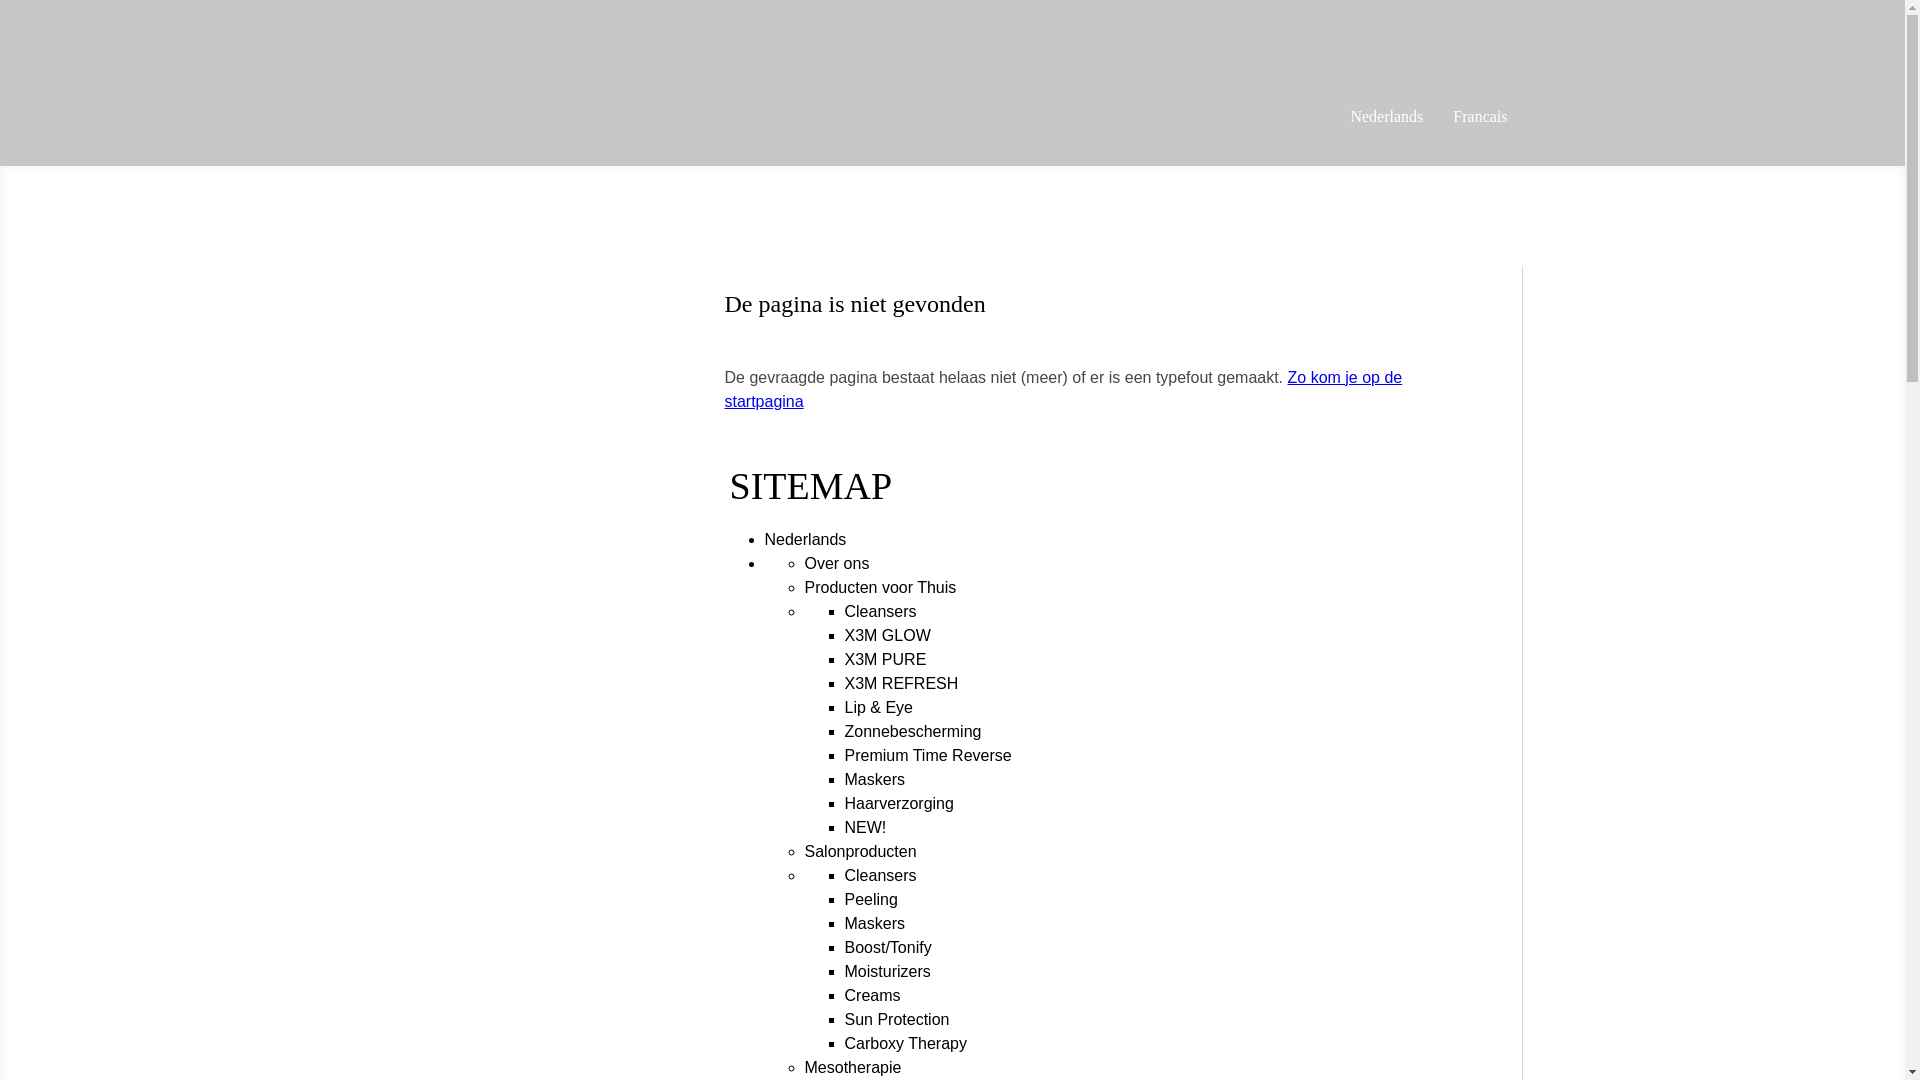  What do you see at coordinates (898, 804) in the screenshot?
I see `Haarverzorging` at bounding box center [898, 804].